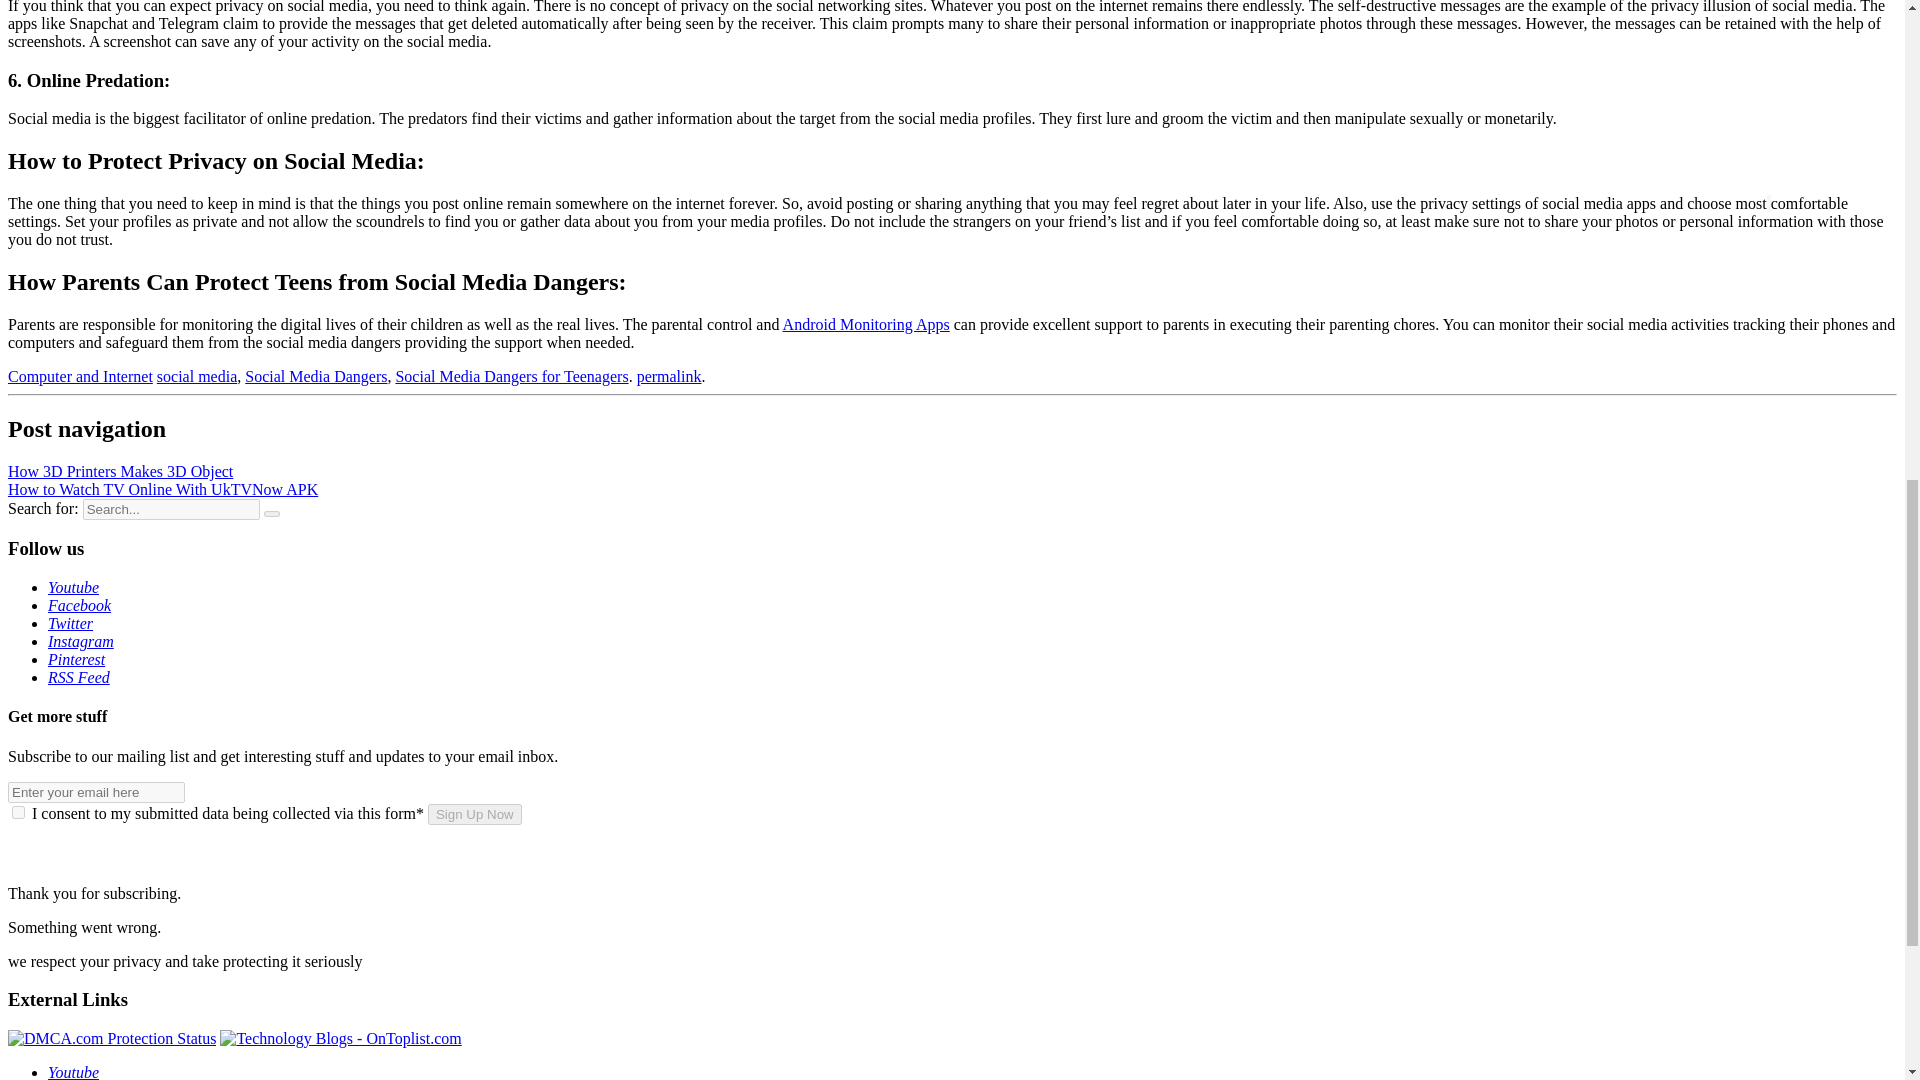 This screenshot has width=1920, height=1080. I want to click on DMCA.com Protection Status, so click(111, 1038).